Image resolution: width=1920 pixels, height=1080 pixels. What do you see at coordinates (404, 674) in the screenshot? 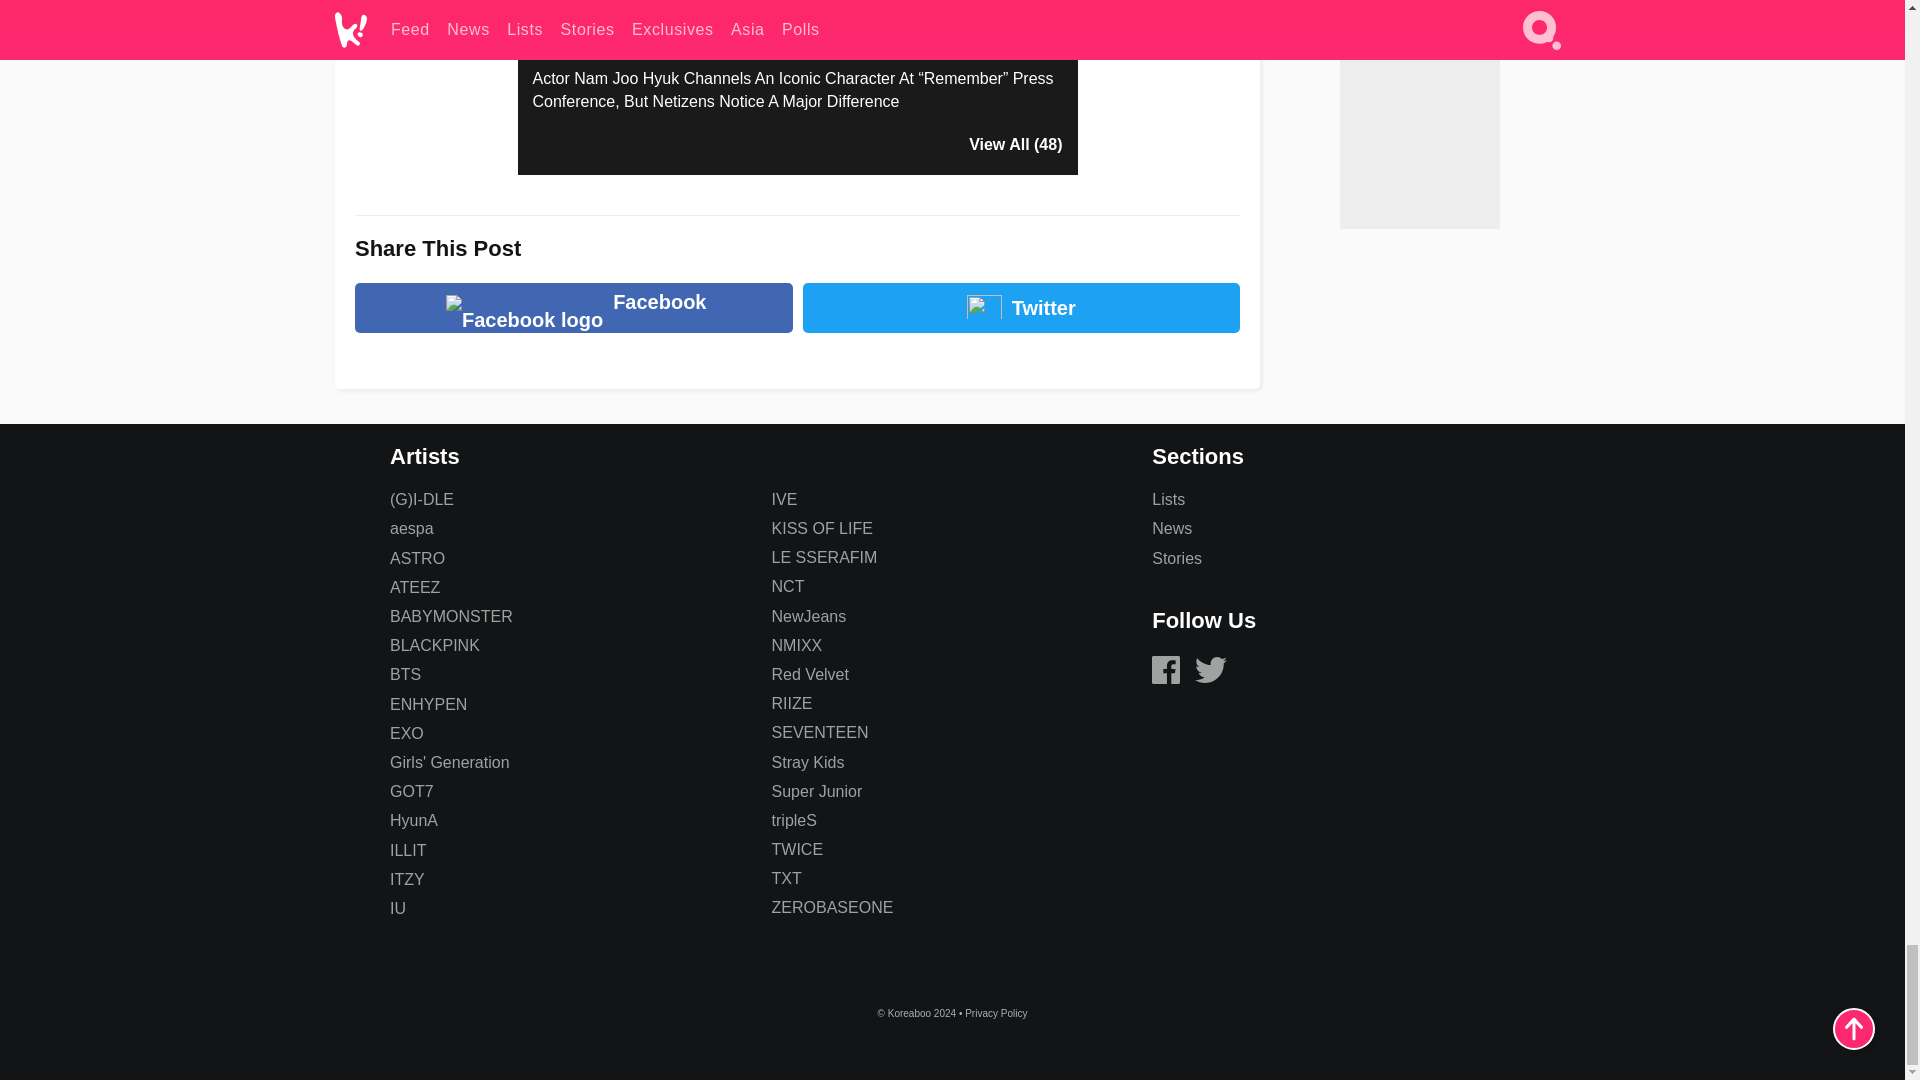
I see `BTS` at bounding box center [404, 674].